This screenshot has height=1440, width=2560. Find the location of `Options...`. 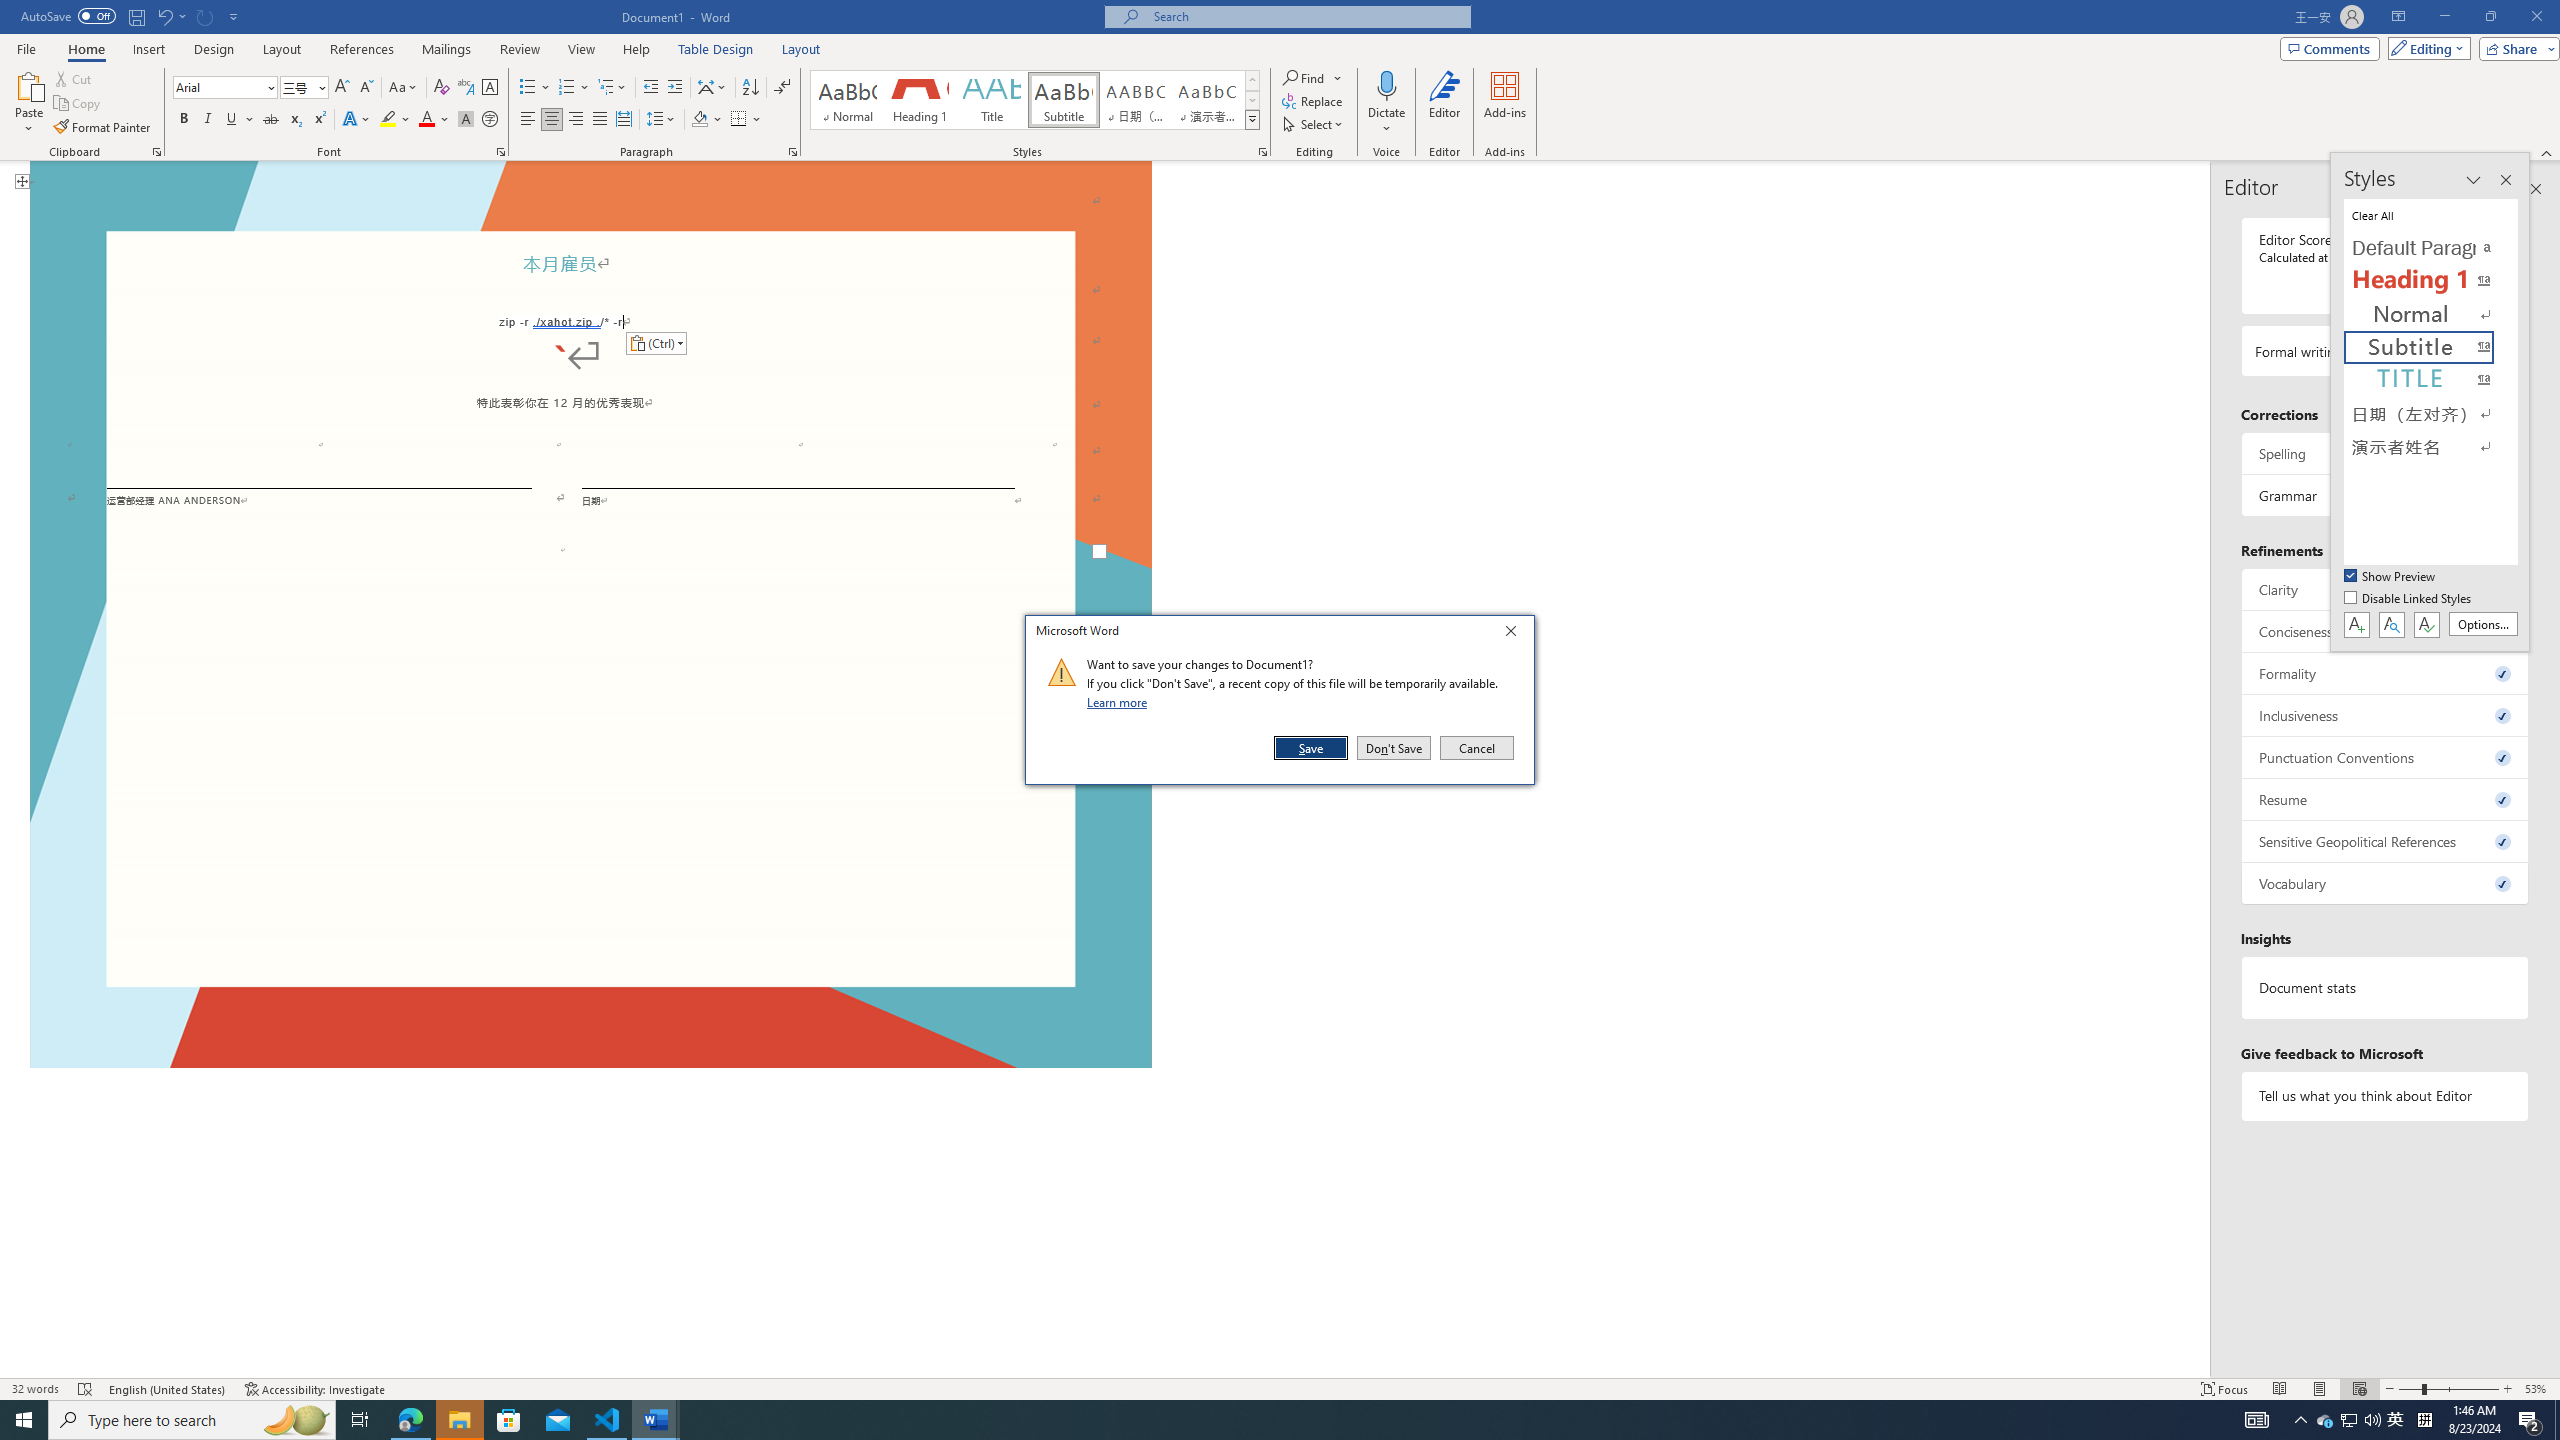

Options... is located at coordinates (2484, 624).